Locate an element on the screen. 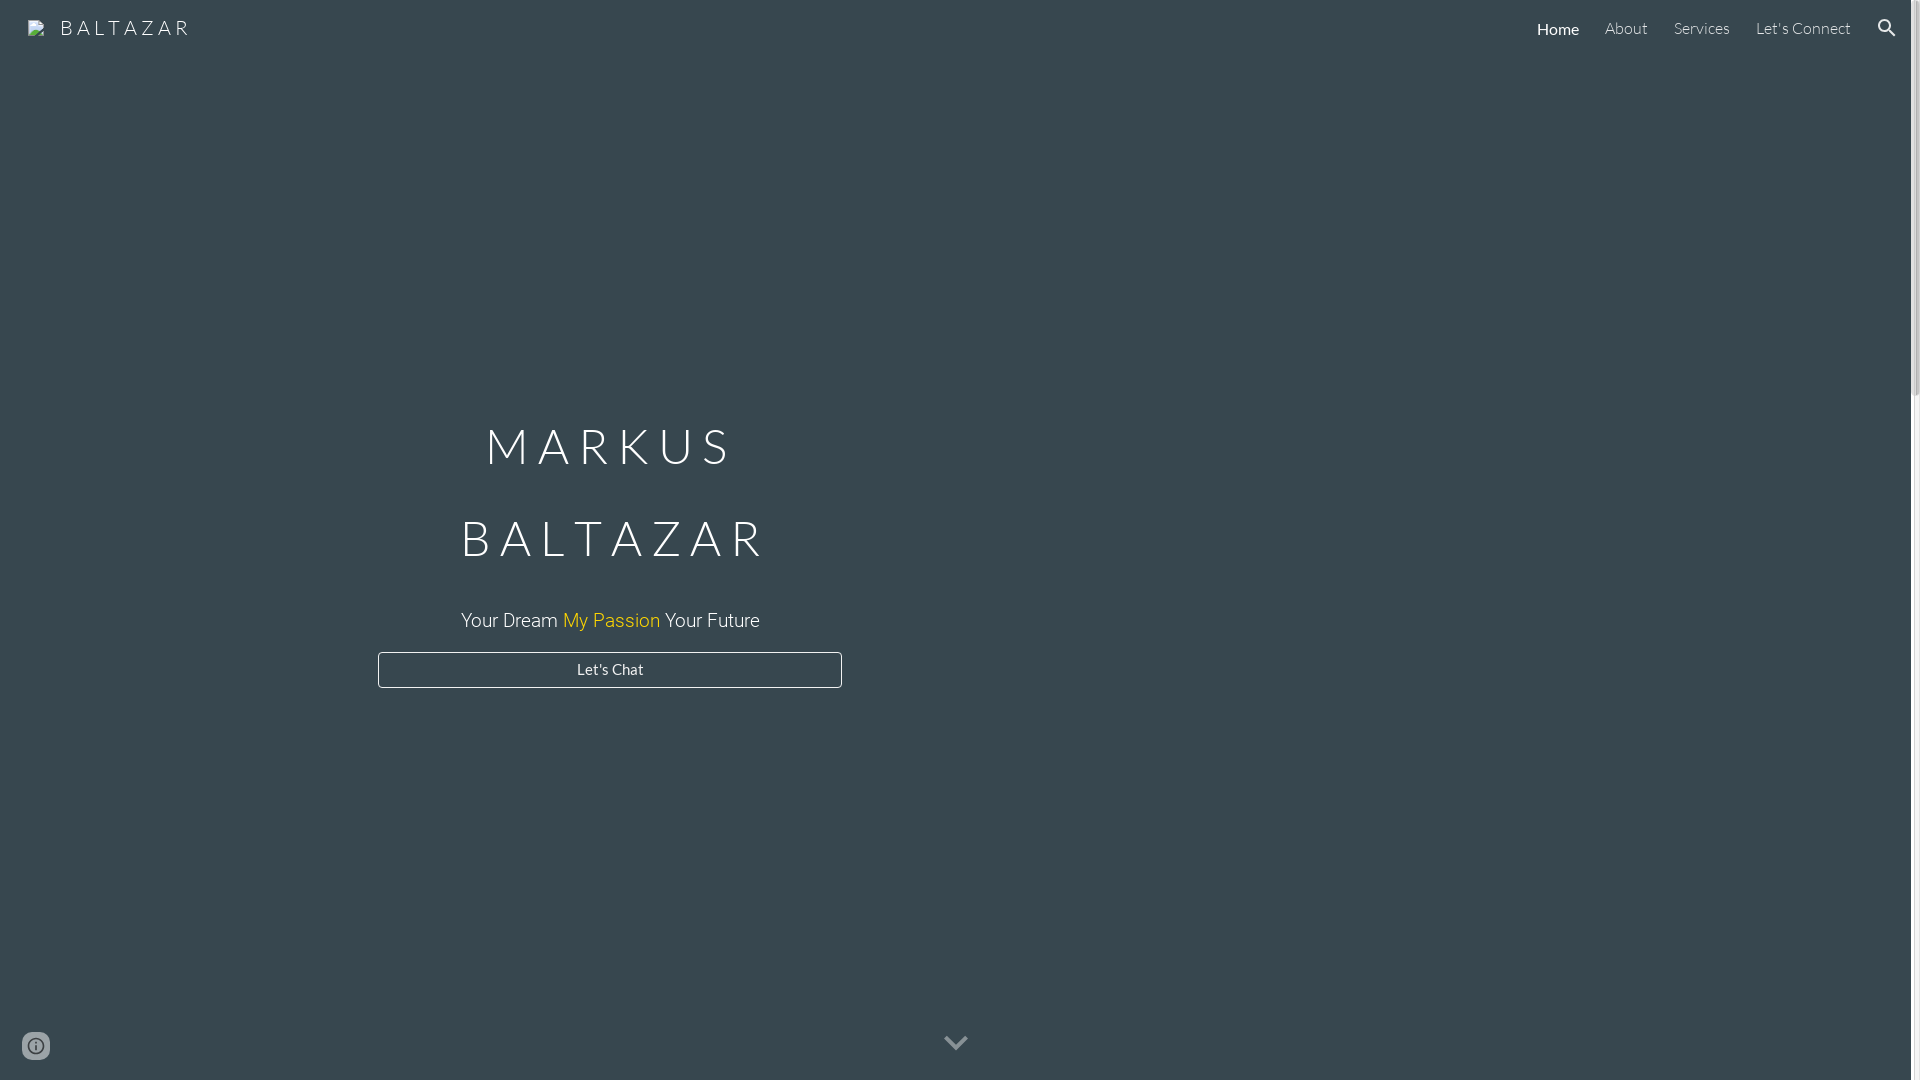 The height and width of the screenshot is (1080, 1920). Home is located at coordinates (1558, 28).